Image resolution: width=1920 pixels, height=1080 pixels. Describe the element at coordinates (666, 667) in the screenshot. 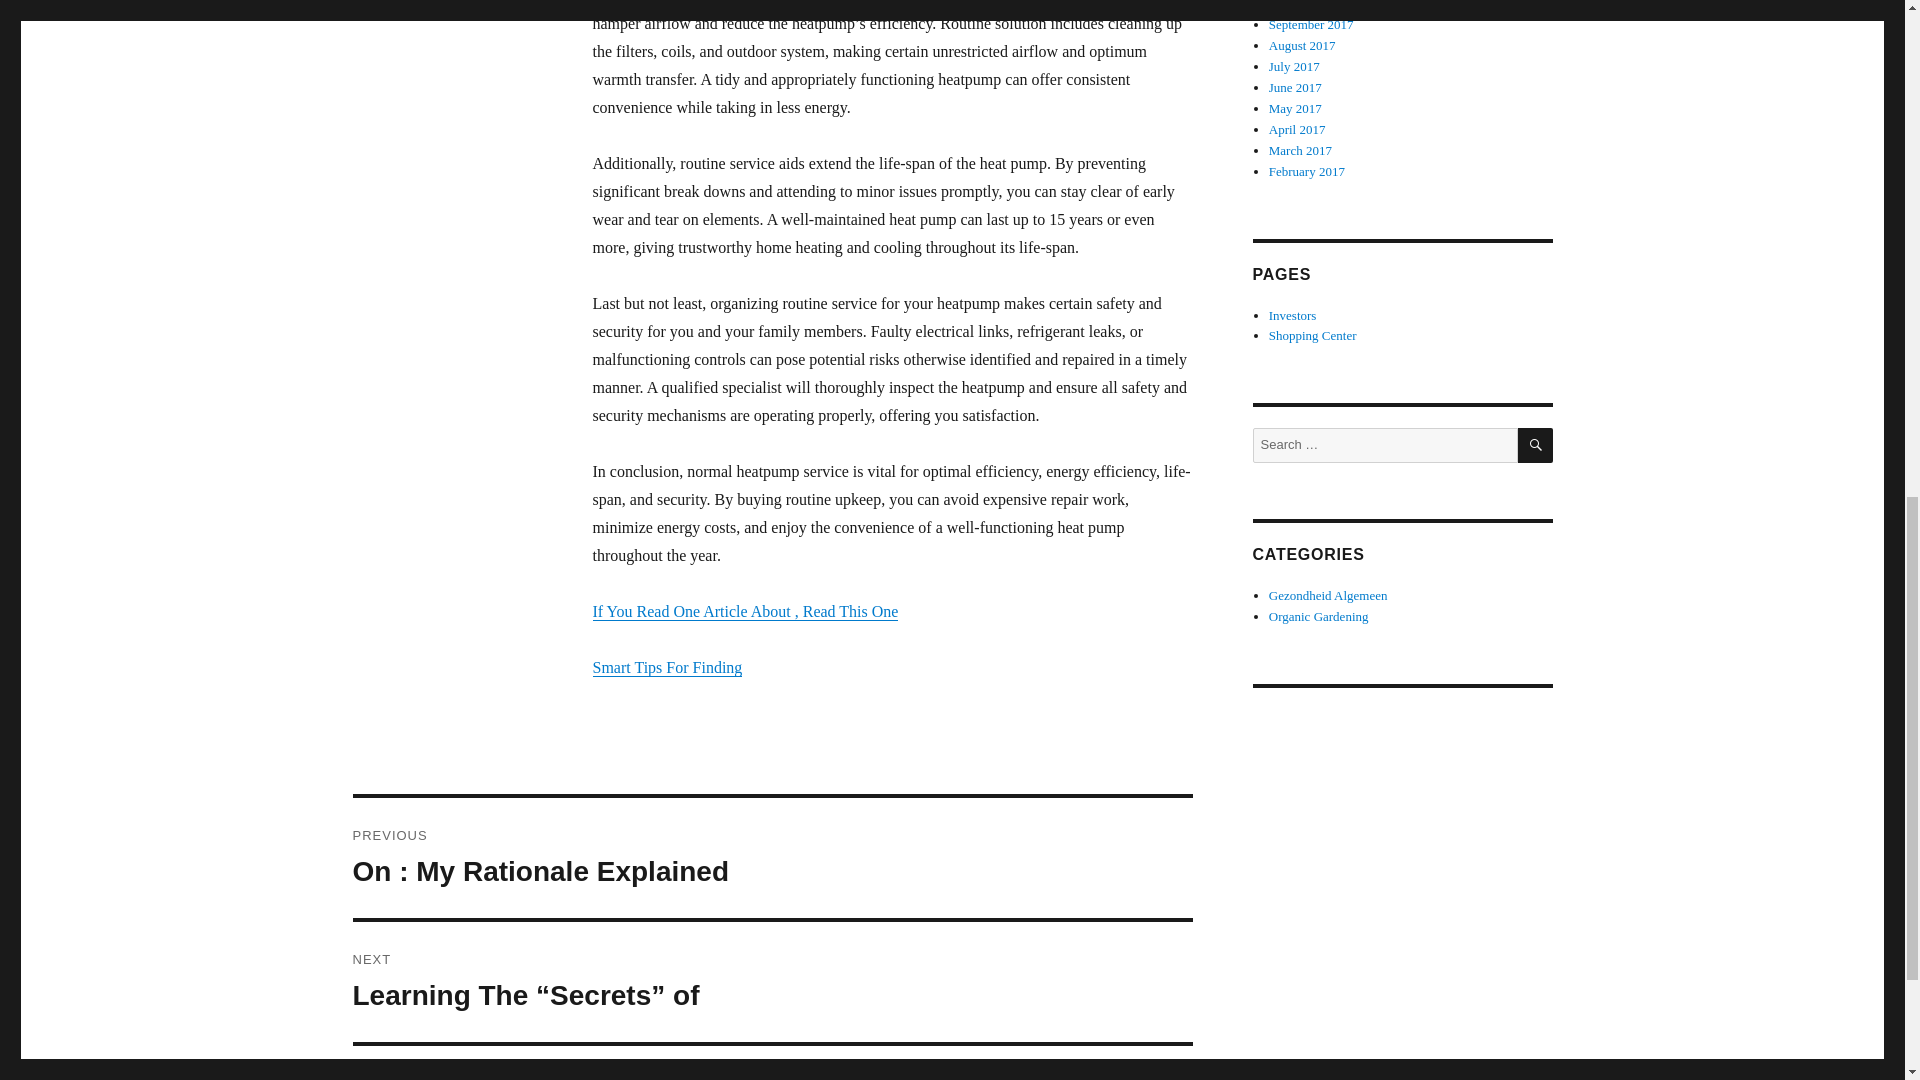

I see `Smart Tips For Finding` at that location.